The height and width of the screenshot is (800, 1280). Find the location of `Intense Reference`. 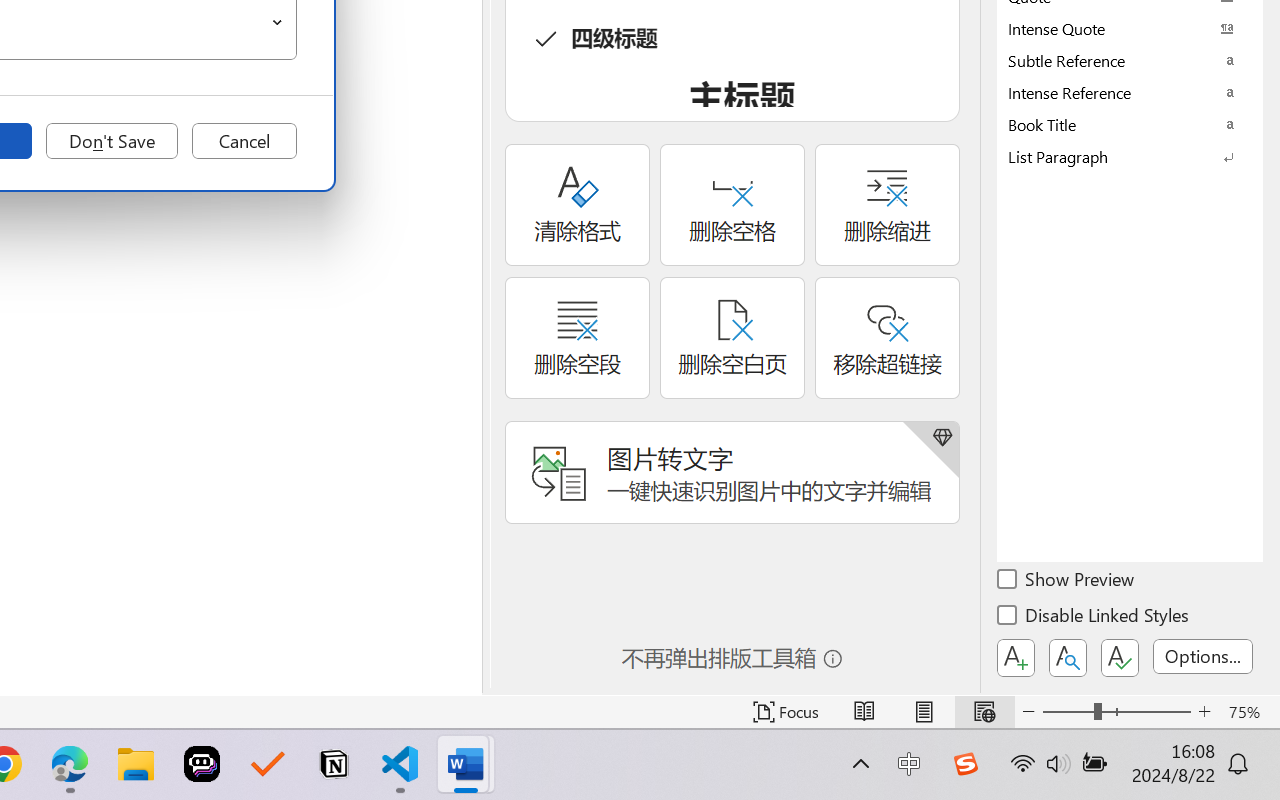

Intense Reference is located at coordinates (1130, 92).